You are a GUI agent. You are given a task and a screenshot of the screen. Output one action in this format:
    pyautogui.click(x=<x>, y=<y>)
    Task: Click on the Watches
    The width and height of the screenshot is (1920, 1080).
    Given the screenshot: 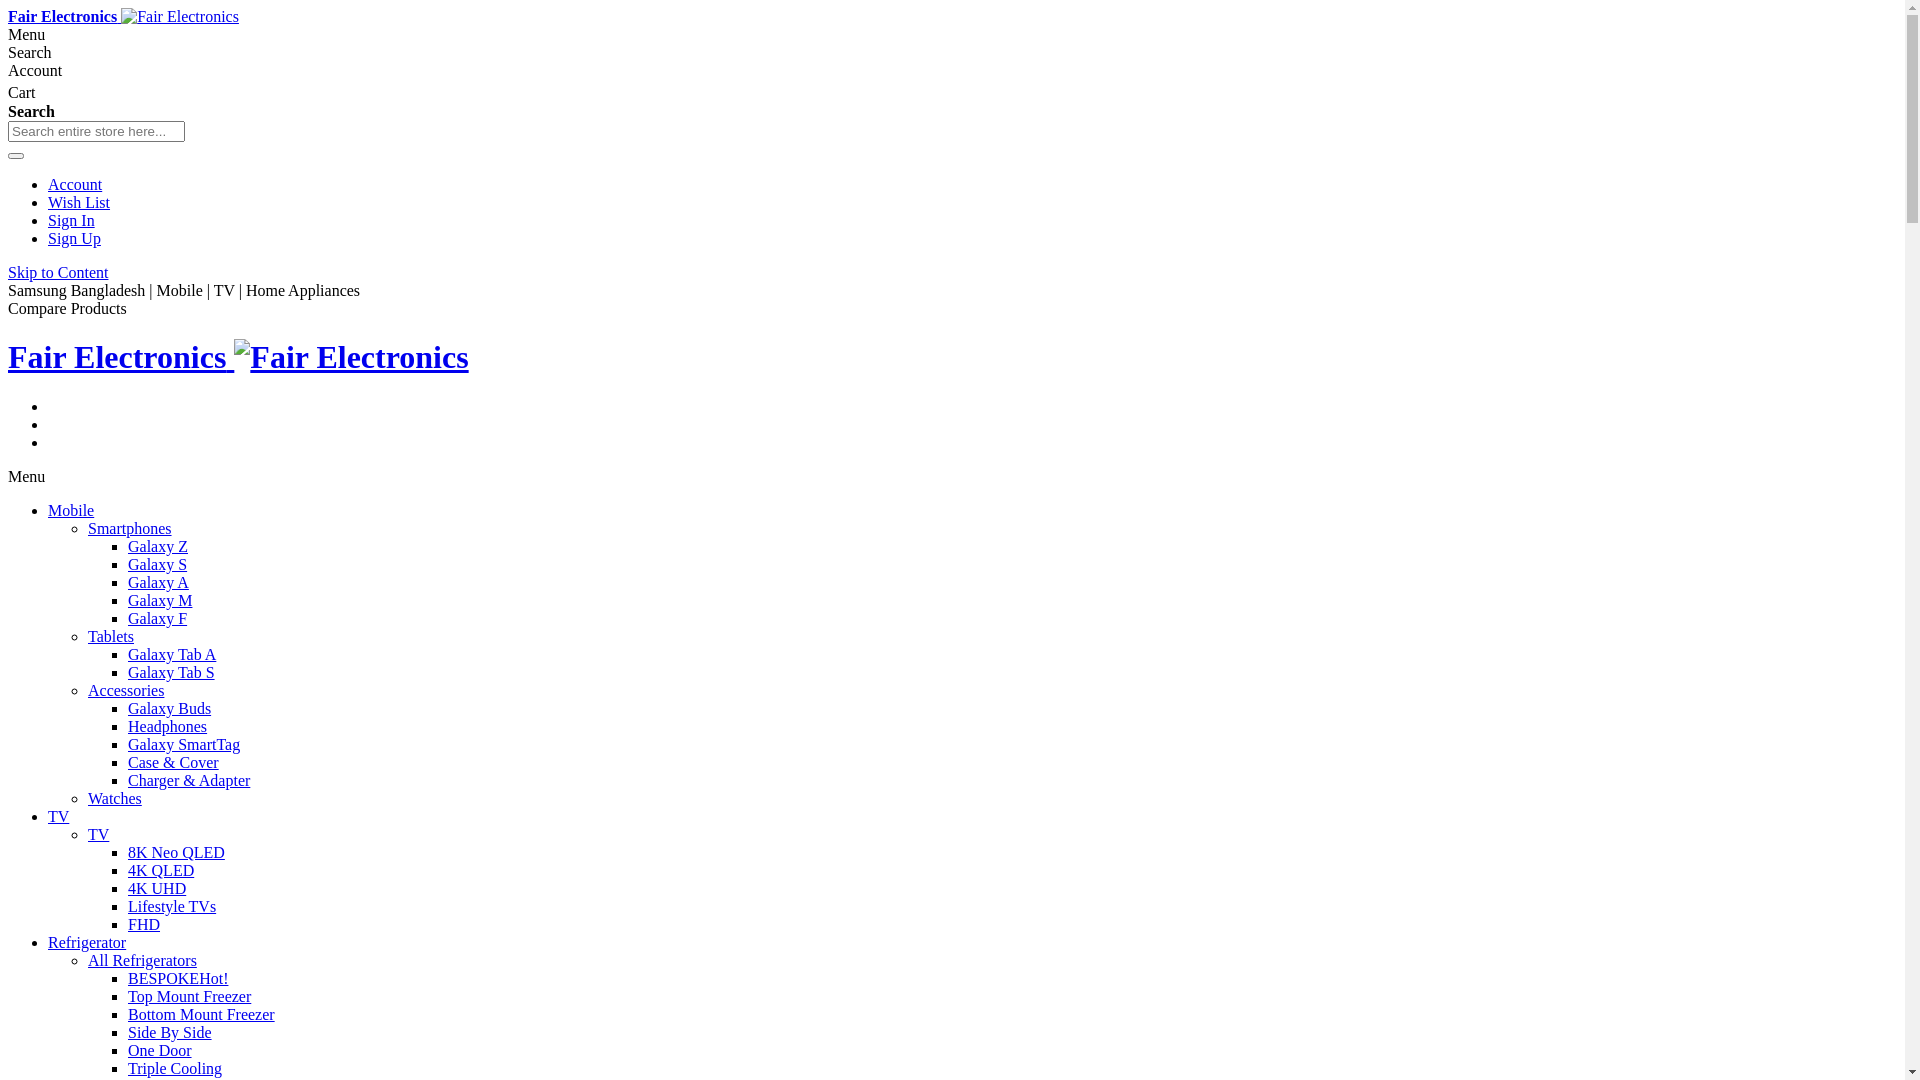 What is the action you would take?
    pyautogui.click(x=115, y=798)
    